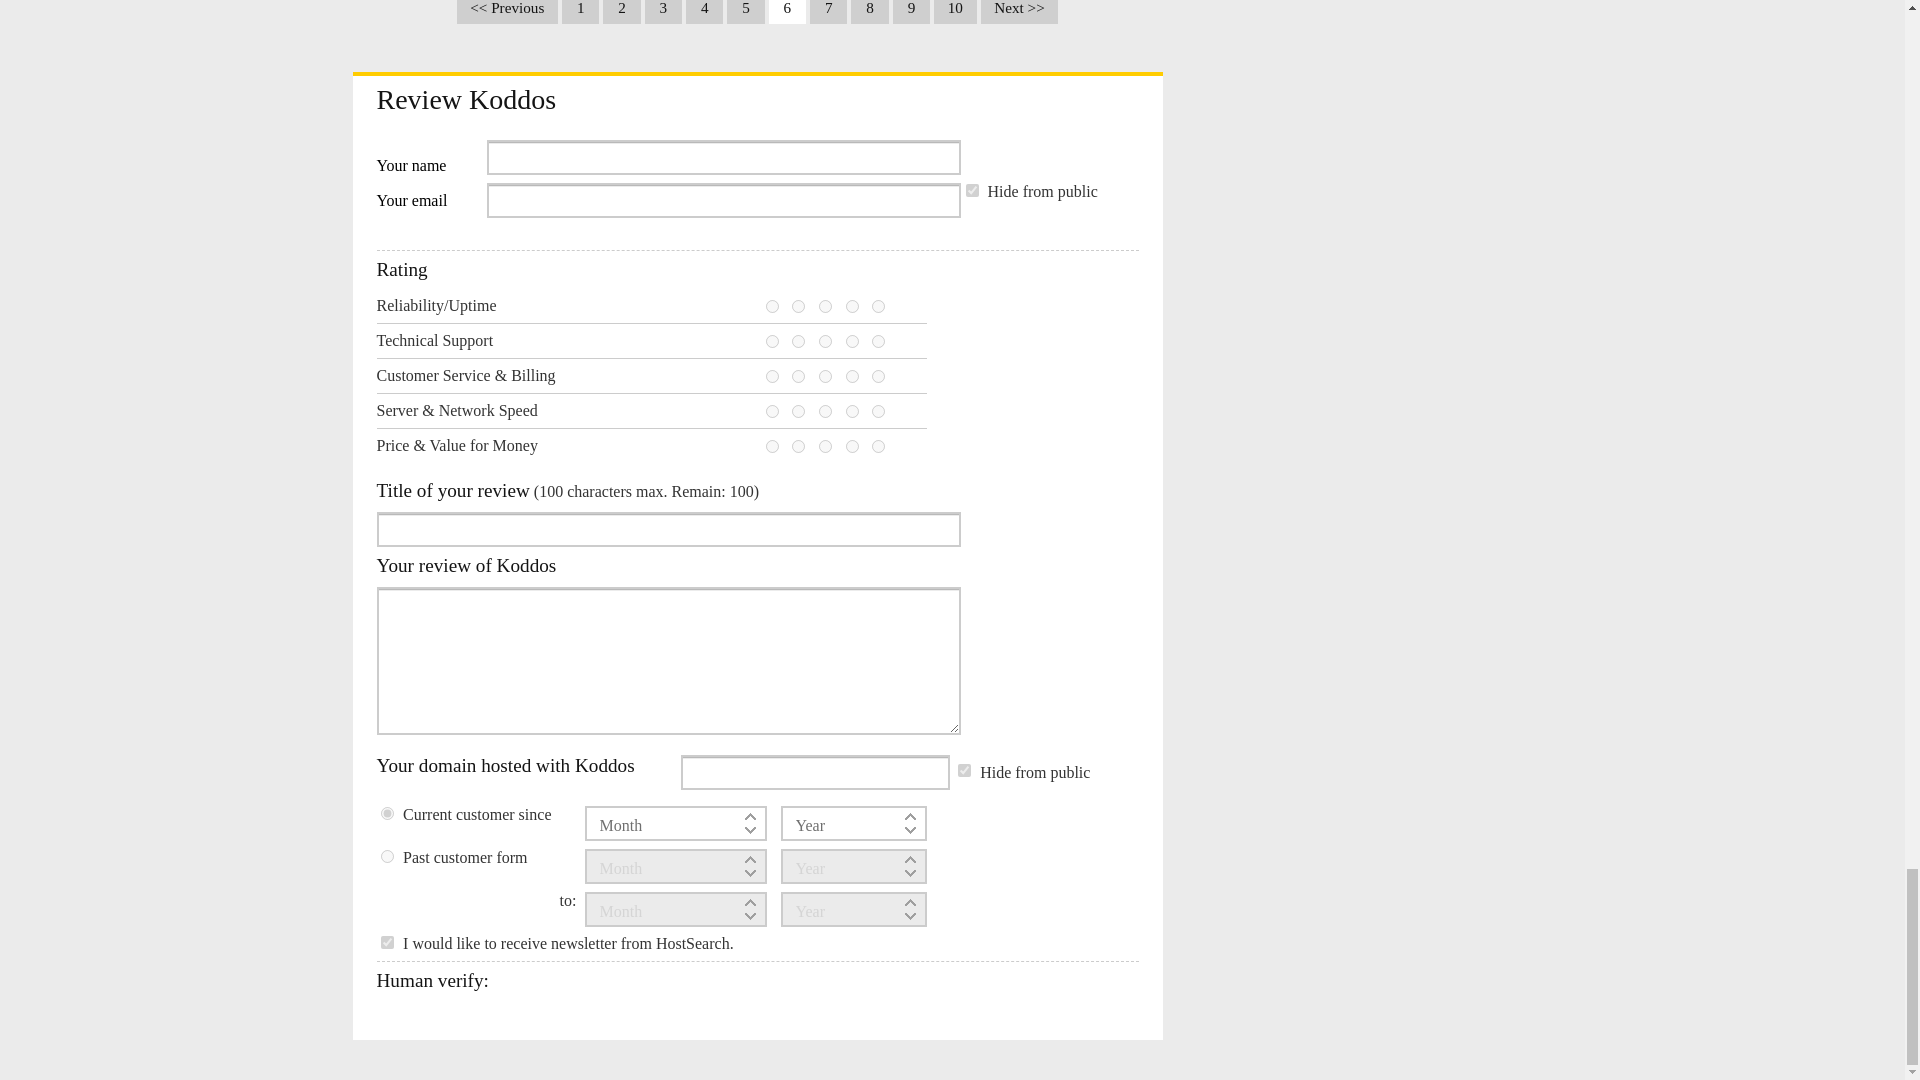 The height and width of the screenshot is (1080, 1920). What do you see at coordinates (972, 190) in the screenshot?
I see `1` at bounding box center [972, 190].